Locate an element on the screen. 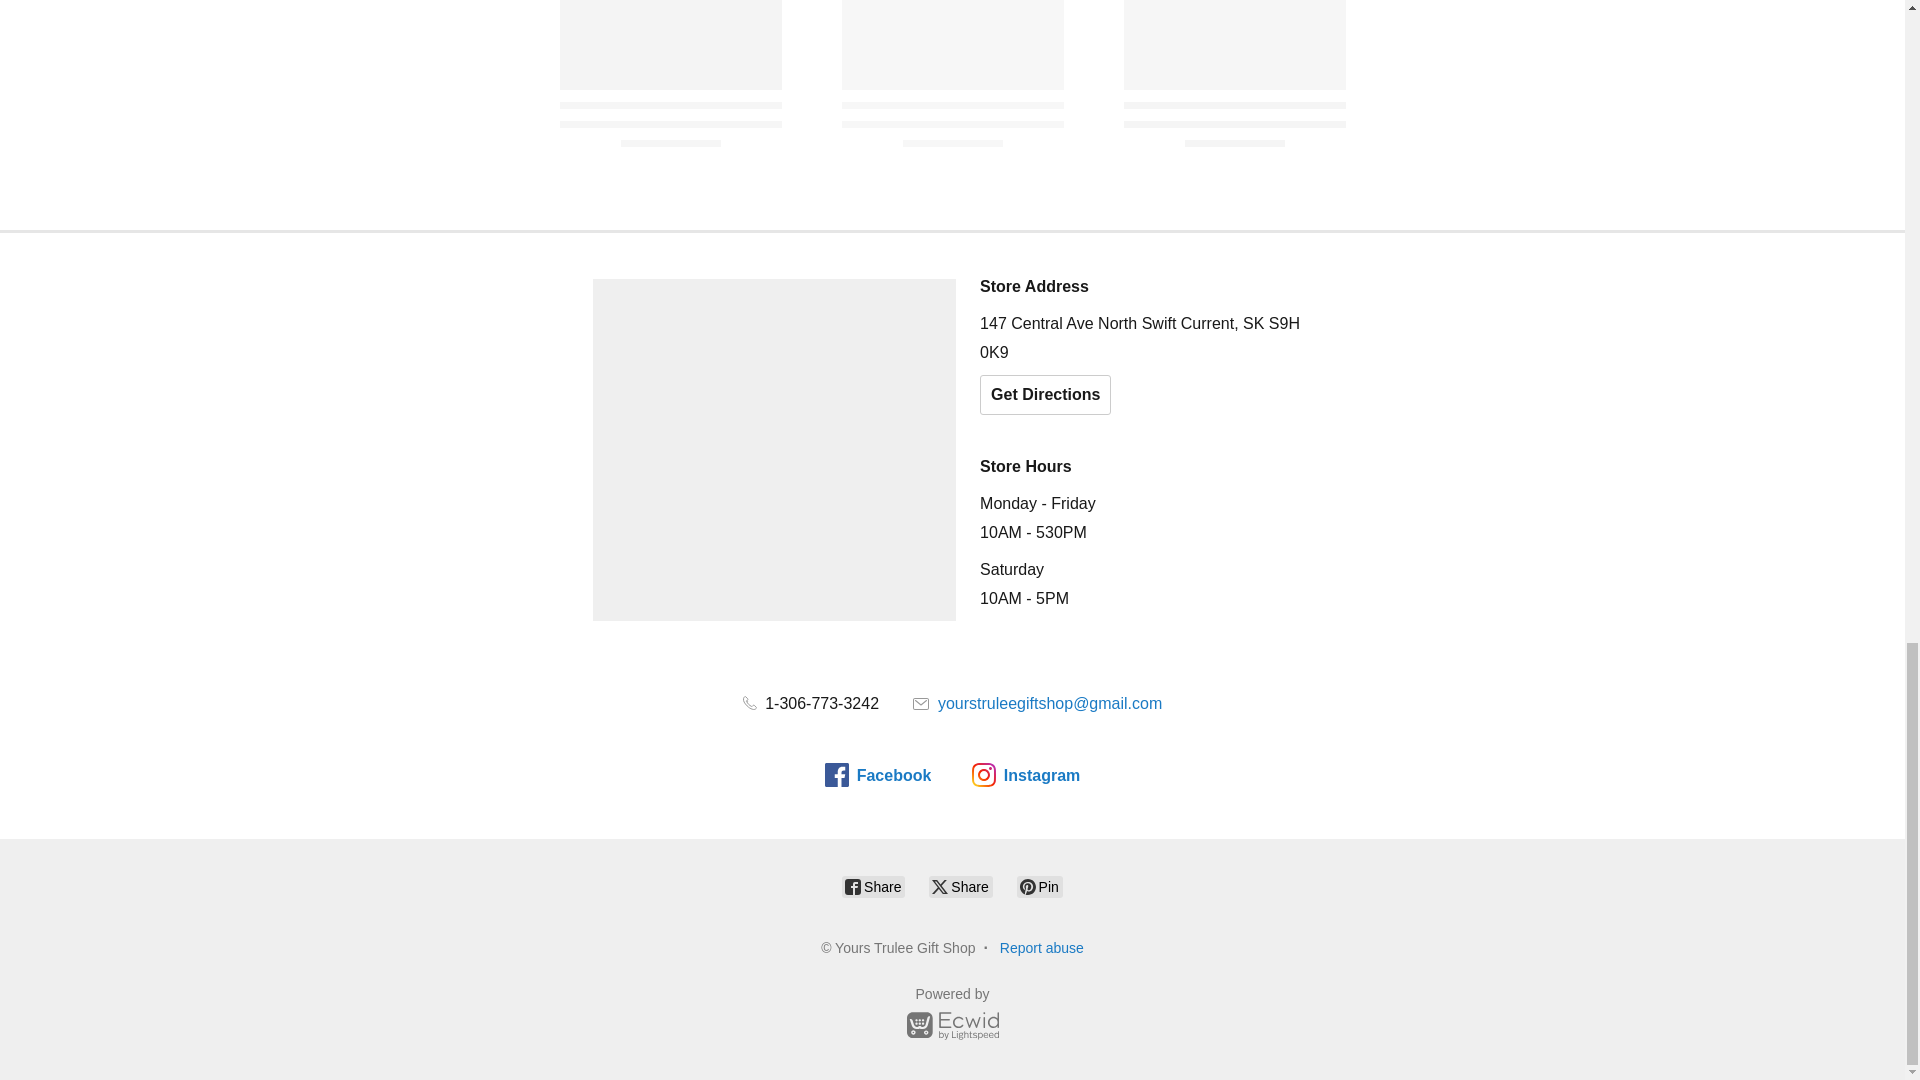 The width and height of the screenshot is (1920, 1080). Facebook is located at coordinates (878, 774).